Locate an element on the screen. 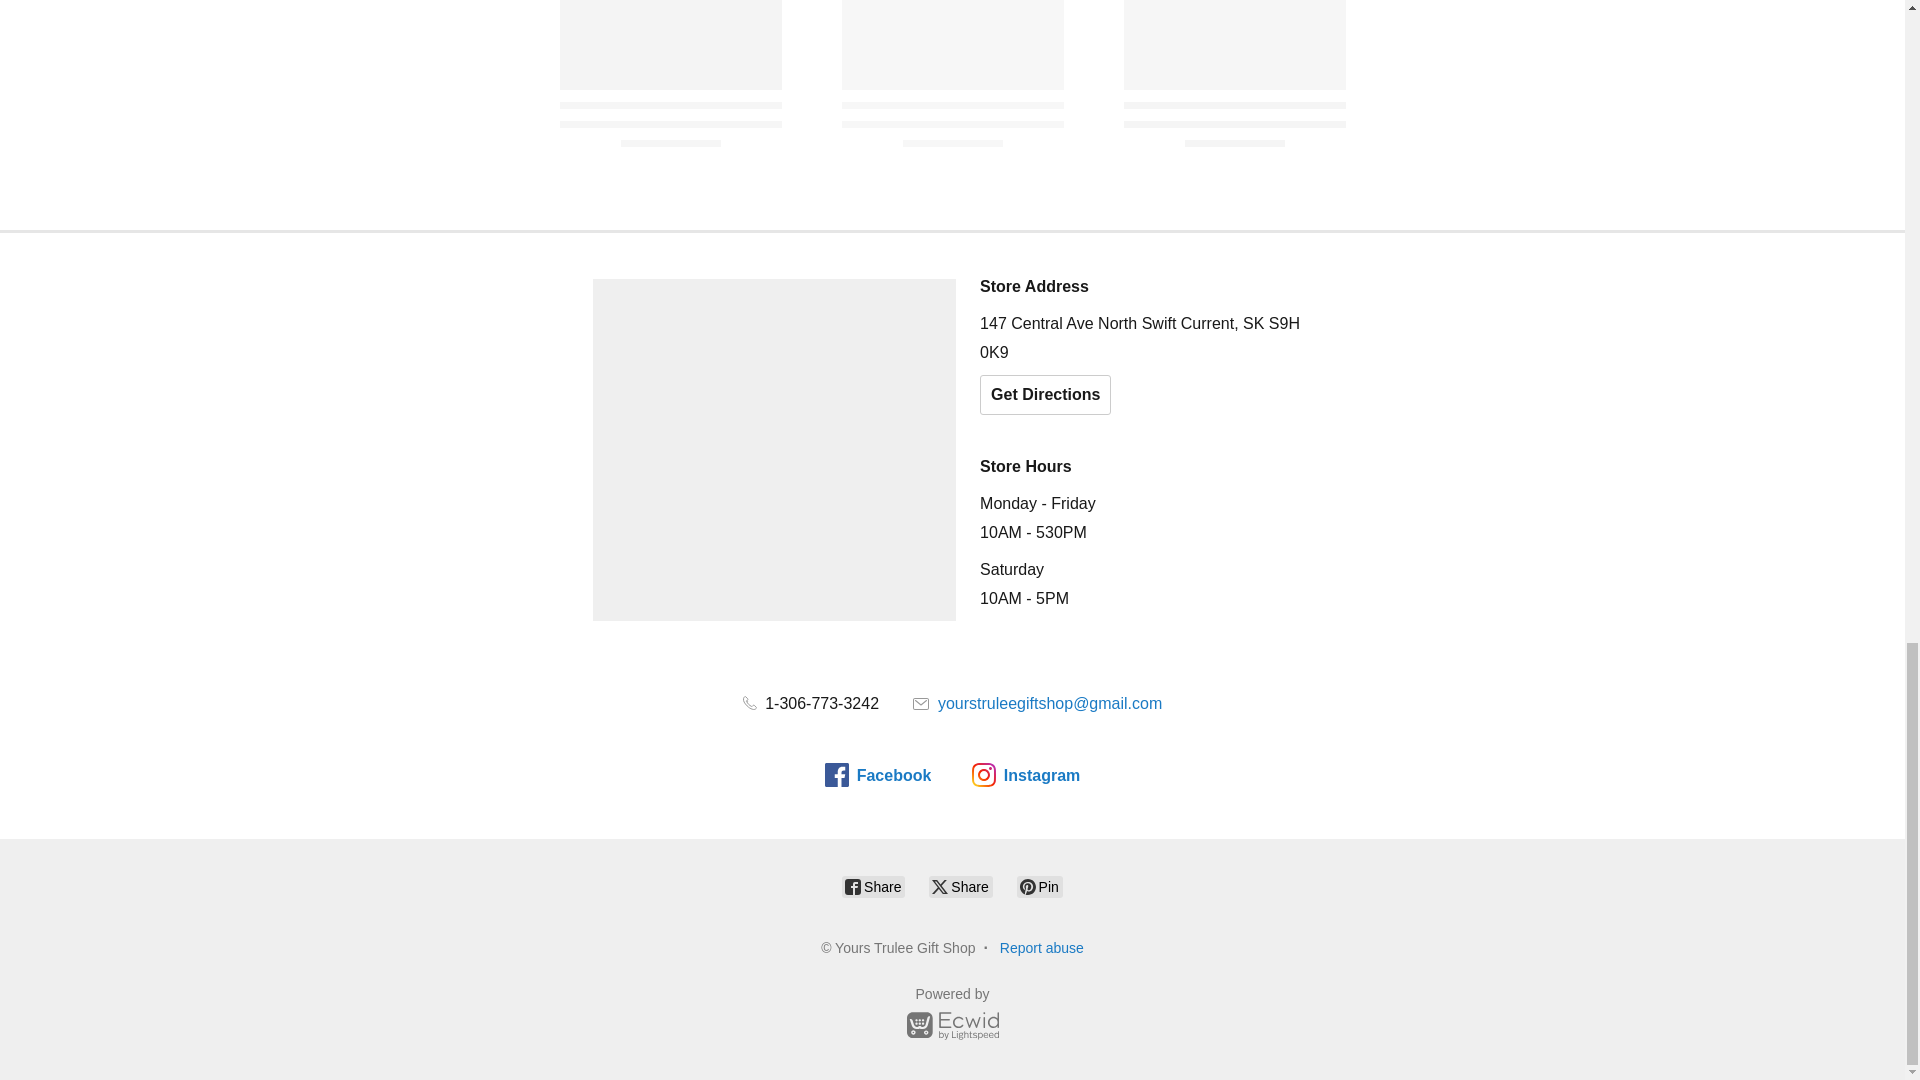 The width and height of the screenshot is (1920, 1080). Facebook is located at coordinates (878, 774).